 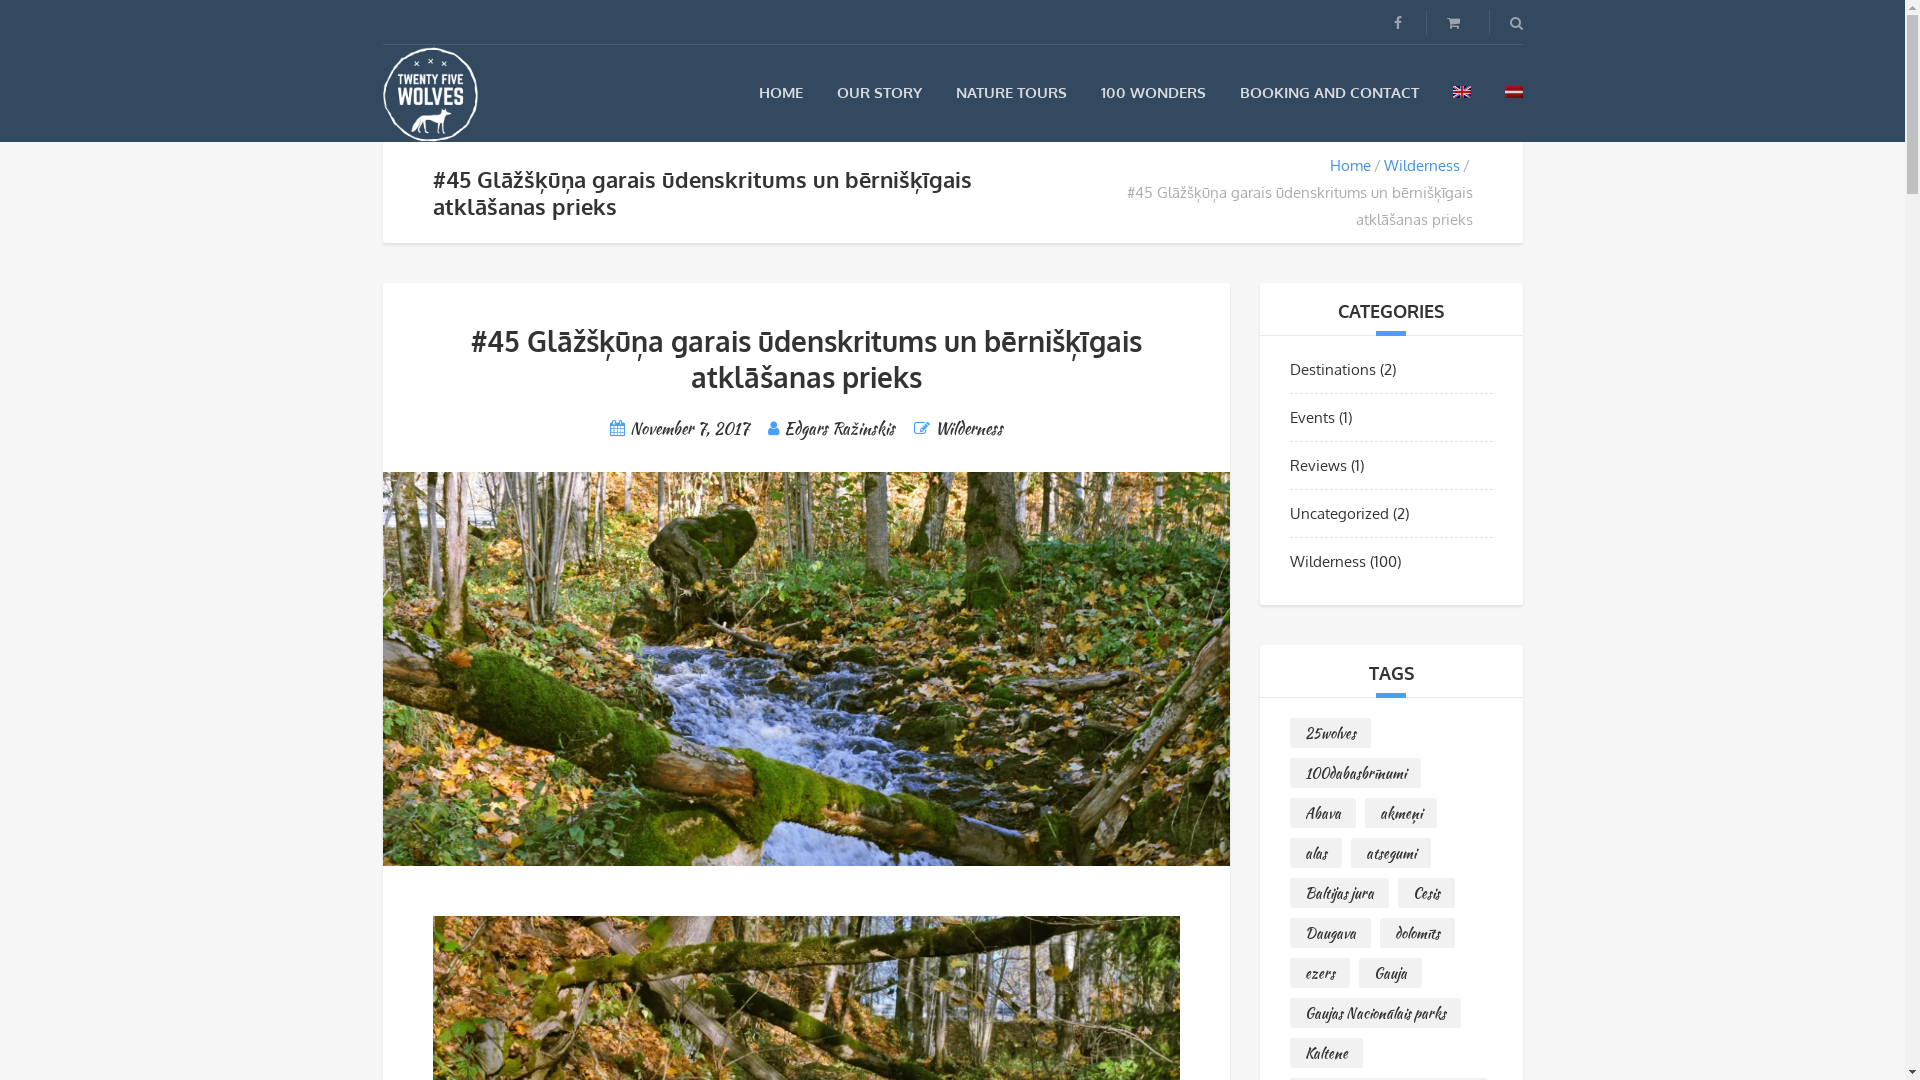 I want to click on Wilderness, so click(x=1328, y=562).